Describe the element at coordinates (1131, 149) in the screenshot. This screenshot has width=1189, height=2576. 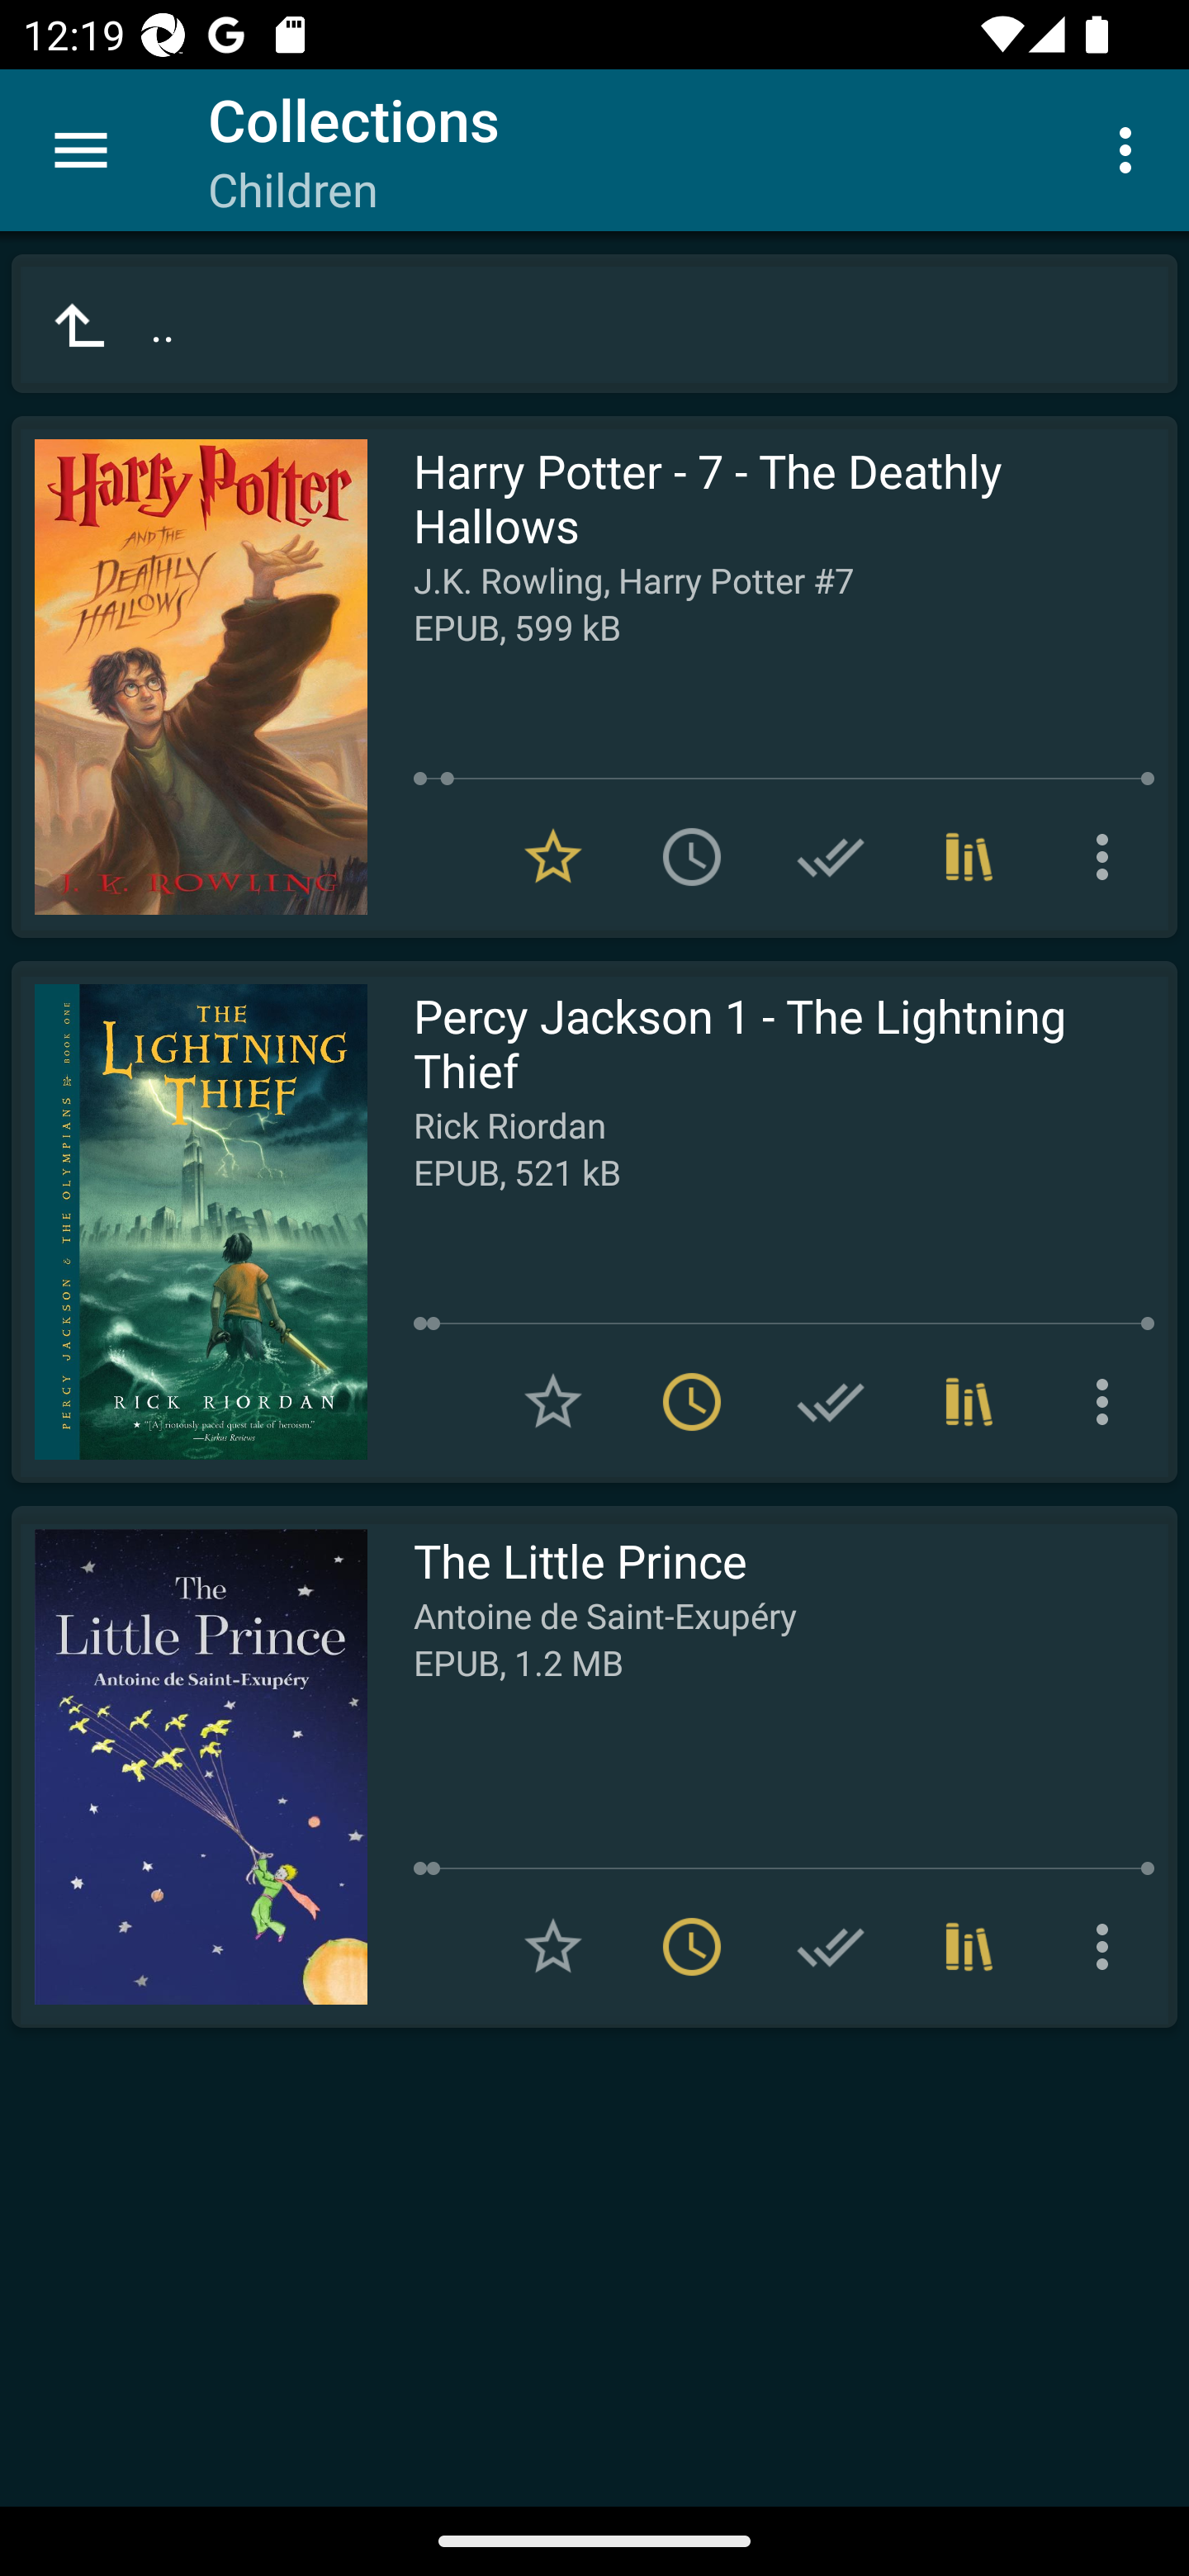
I see `More options` at that location.